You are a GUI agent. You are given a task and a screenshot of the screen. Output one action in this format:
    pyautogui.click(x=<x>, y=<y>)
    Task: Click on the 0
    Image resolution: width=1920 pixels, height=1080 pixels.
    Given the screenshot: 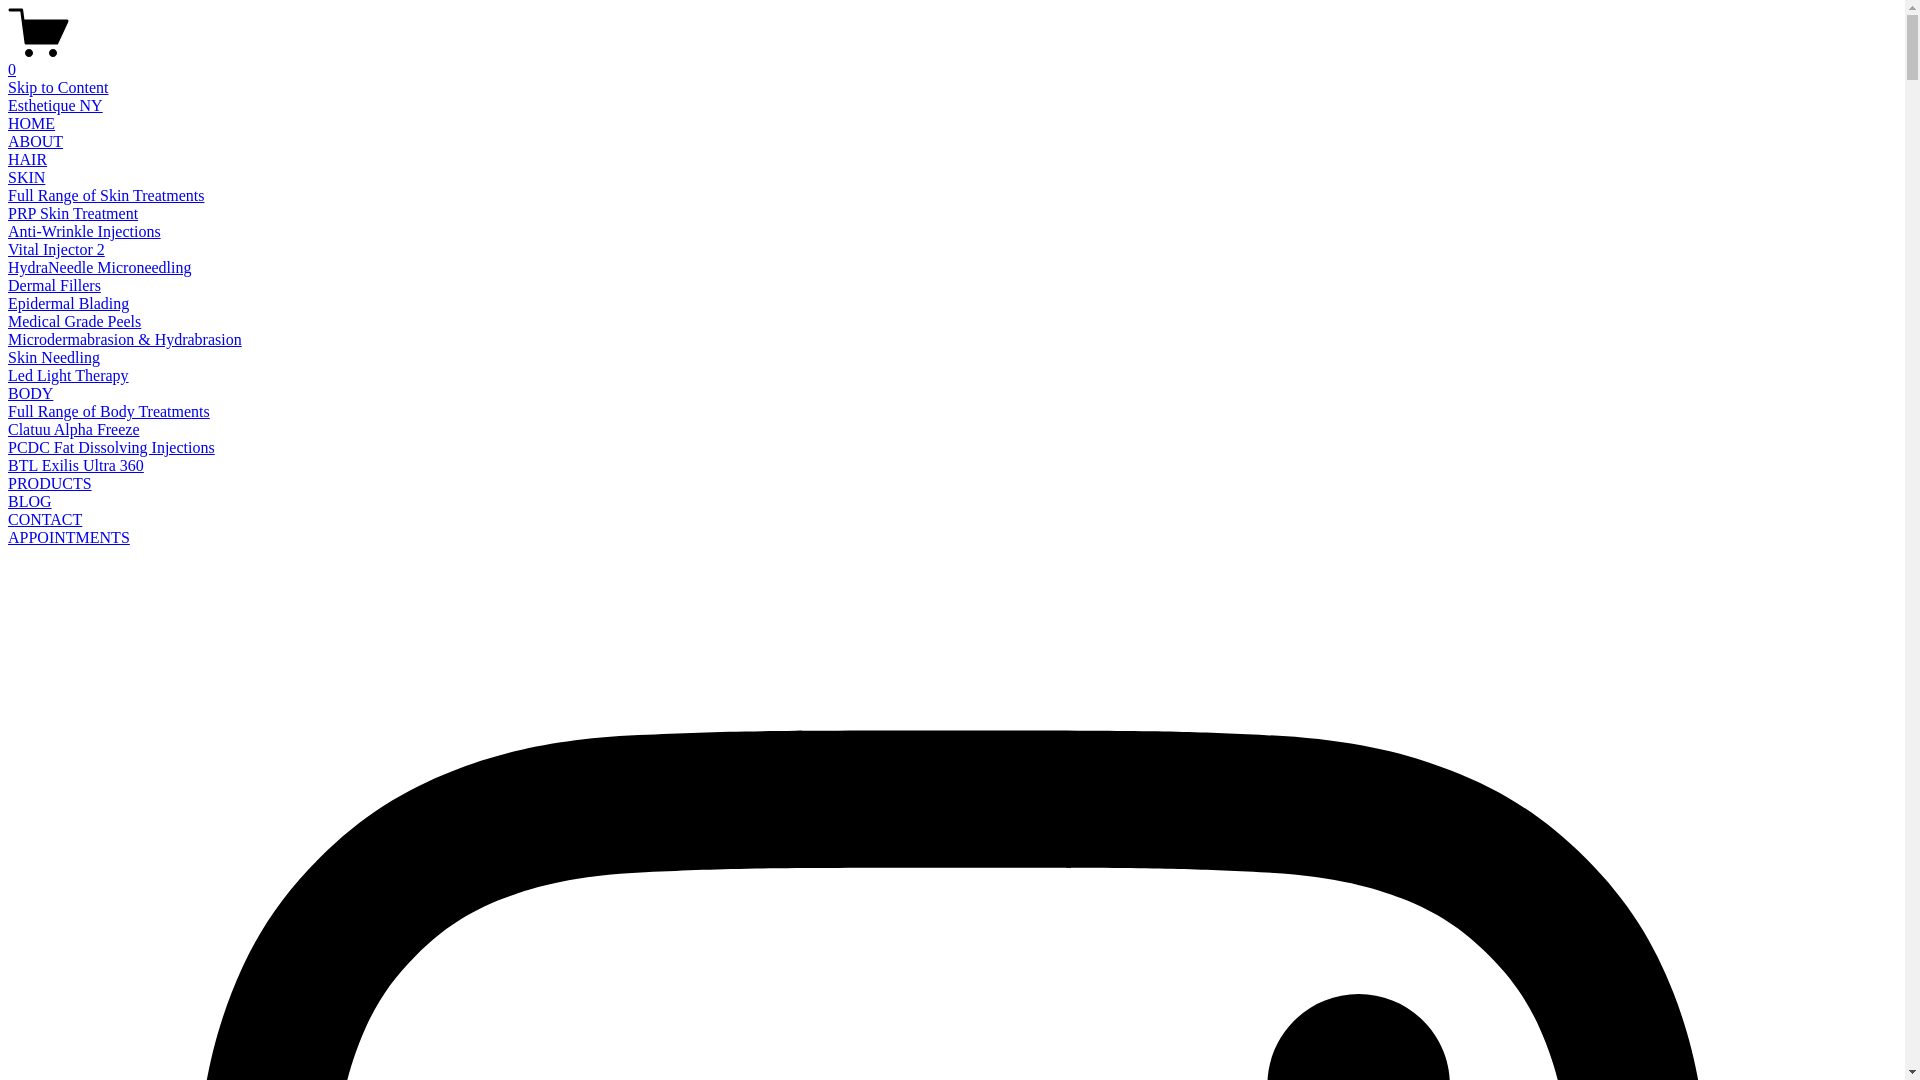 What is the action you would take?
    pyautogui.click(x=952, y=61)
    